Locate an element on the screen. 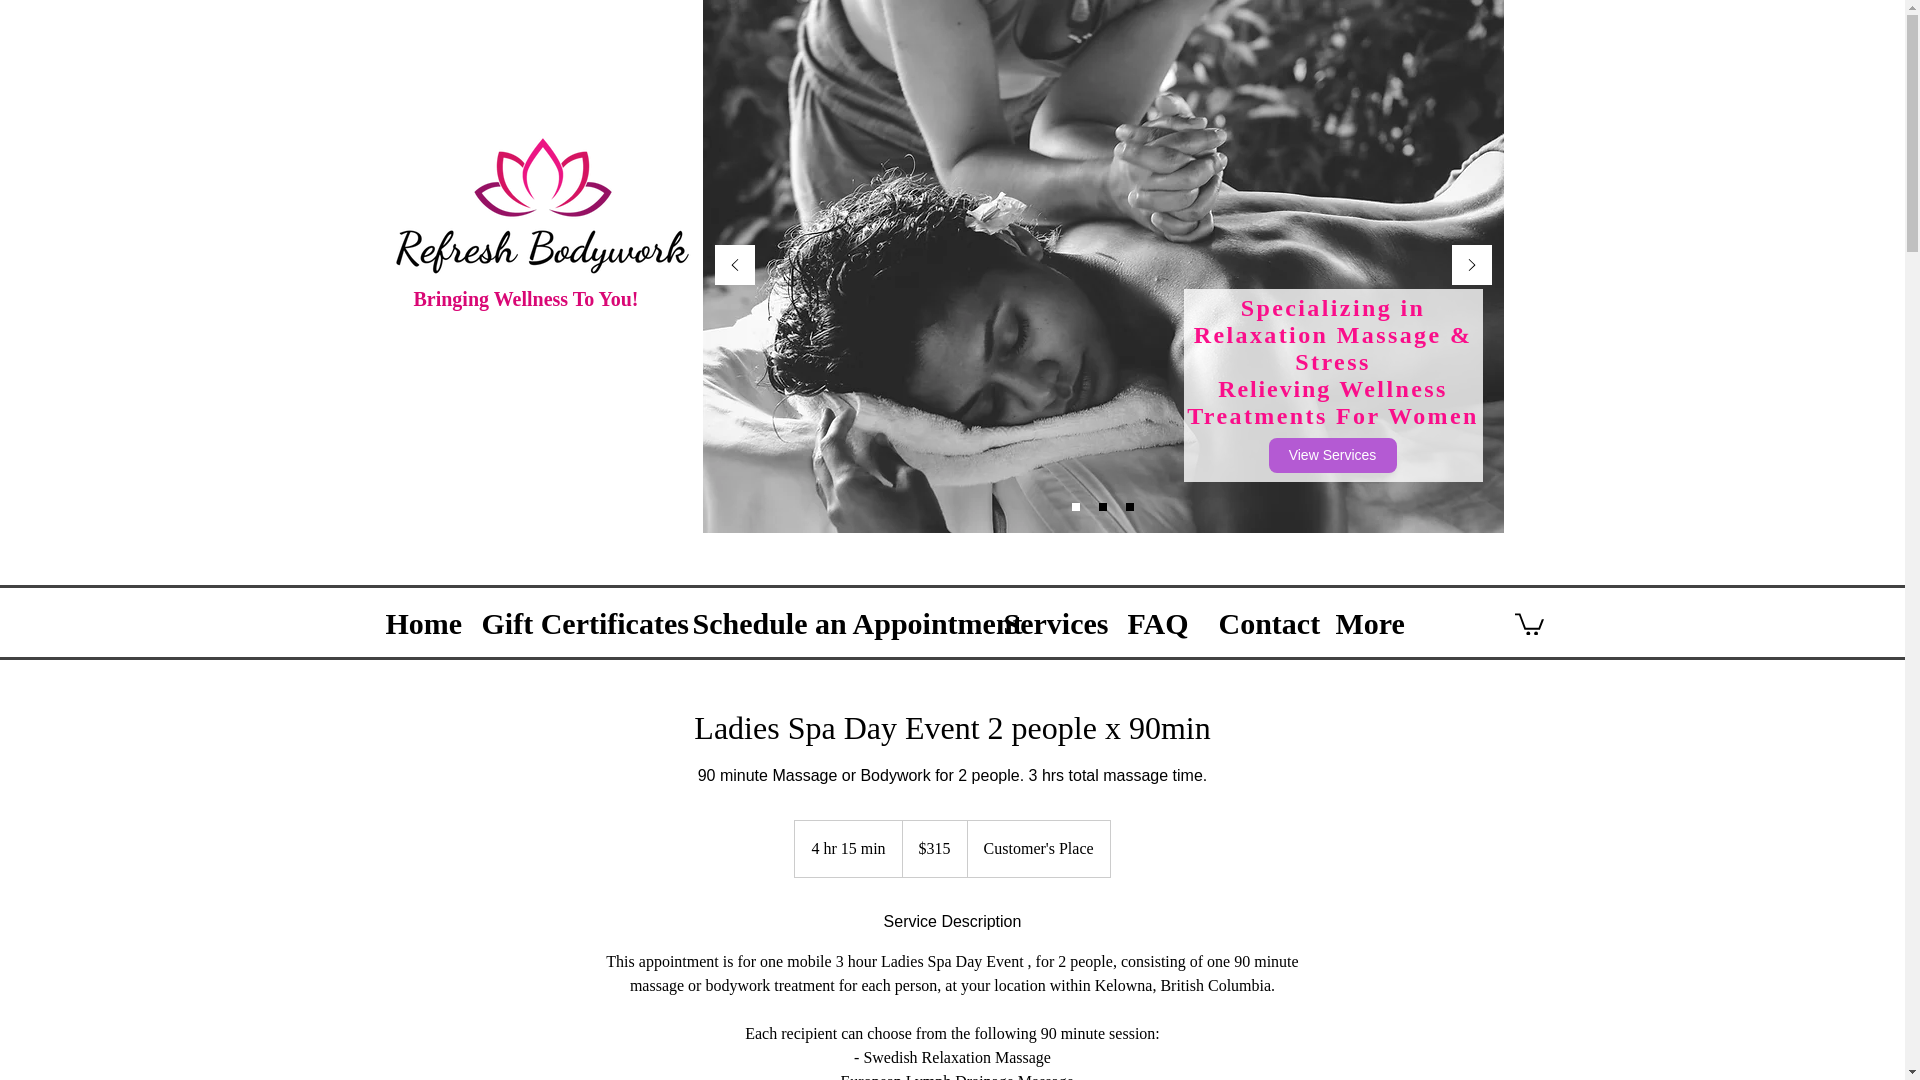  View Services is located at coordinates (1331, 456).